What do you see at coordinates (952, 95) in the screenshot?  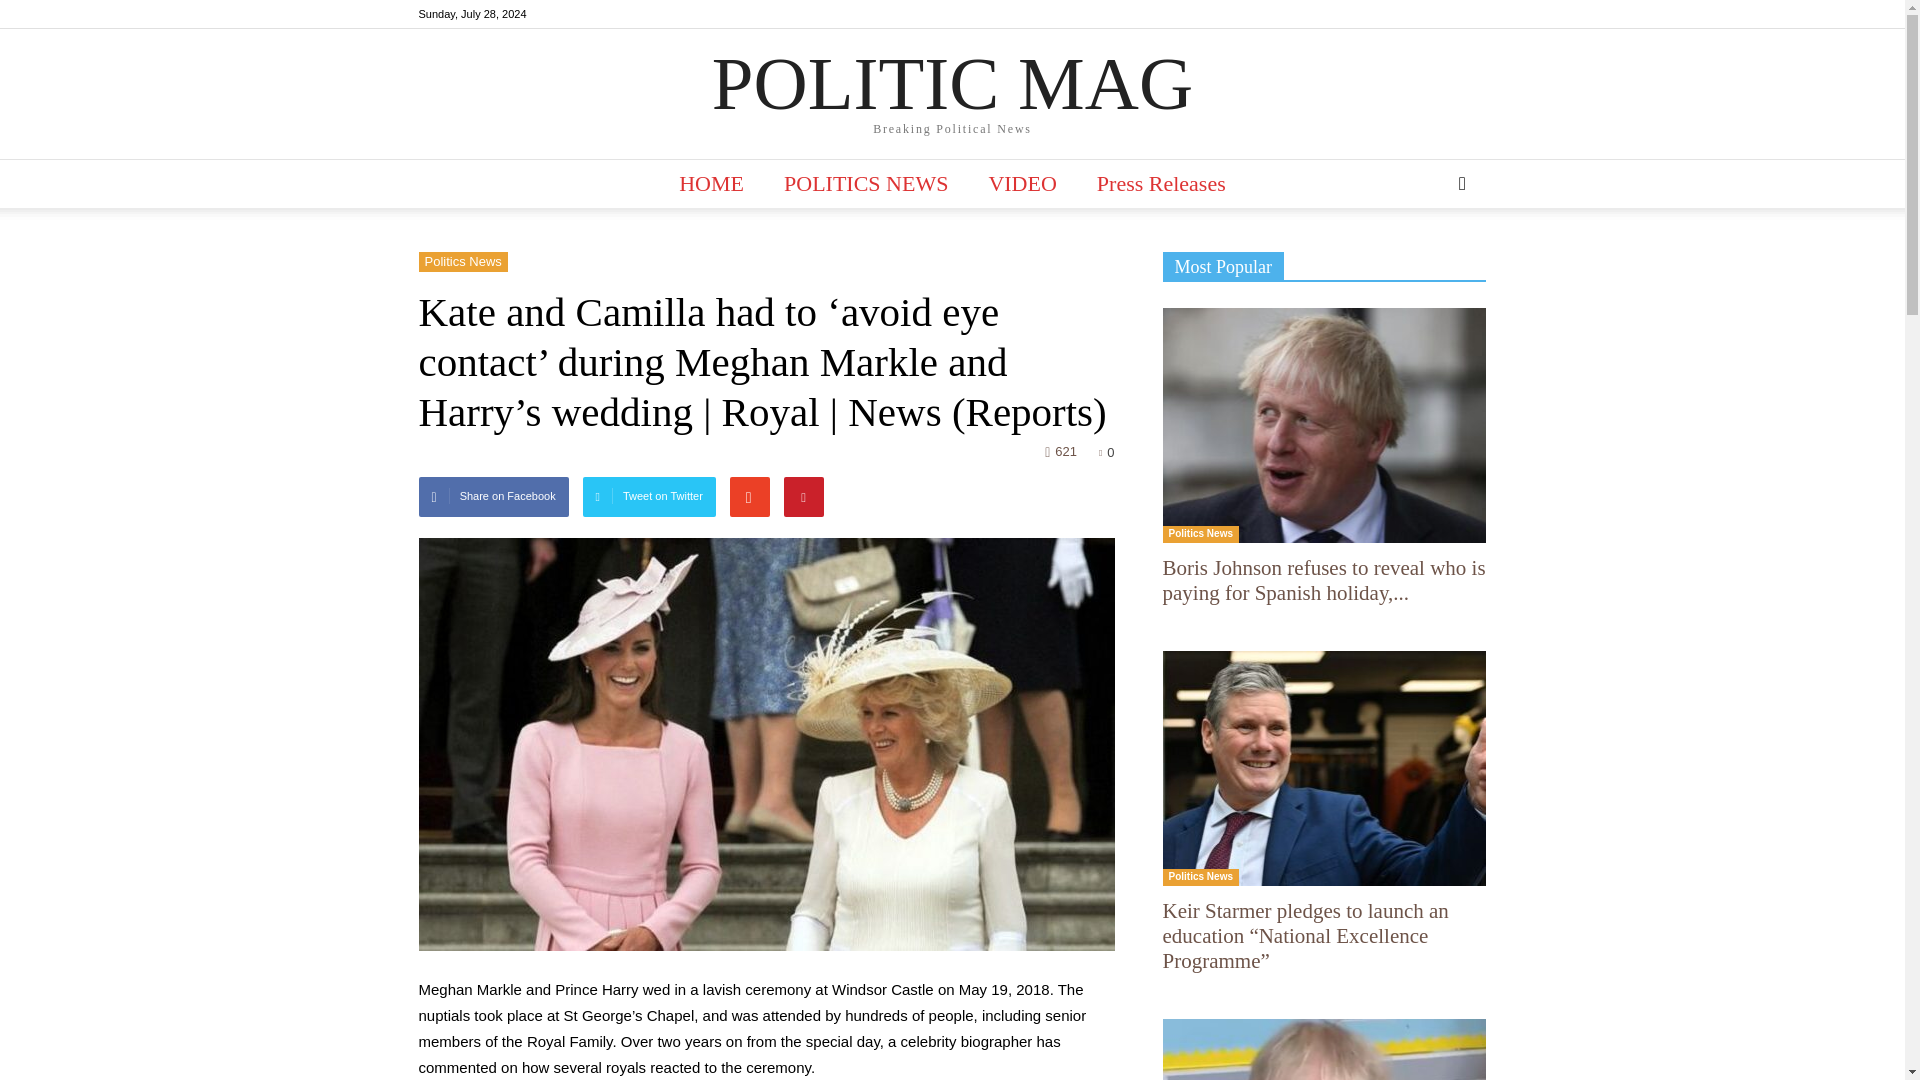 I see `POLITIC MAG Breaking Political News` at bounding box center [952, 95].